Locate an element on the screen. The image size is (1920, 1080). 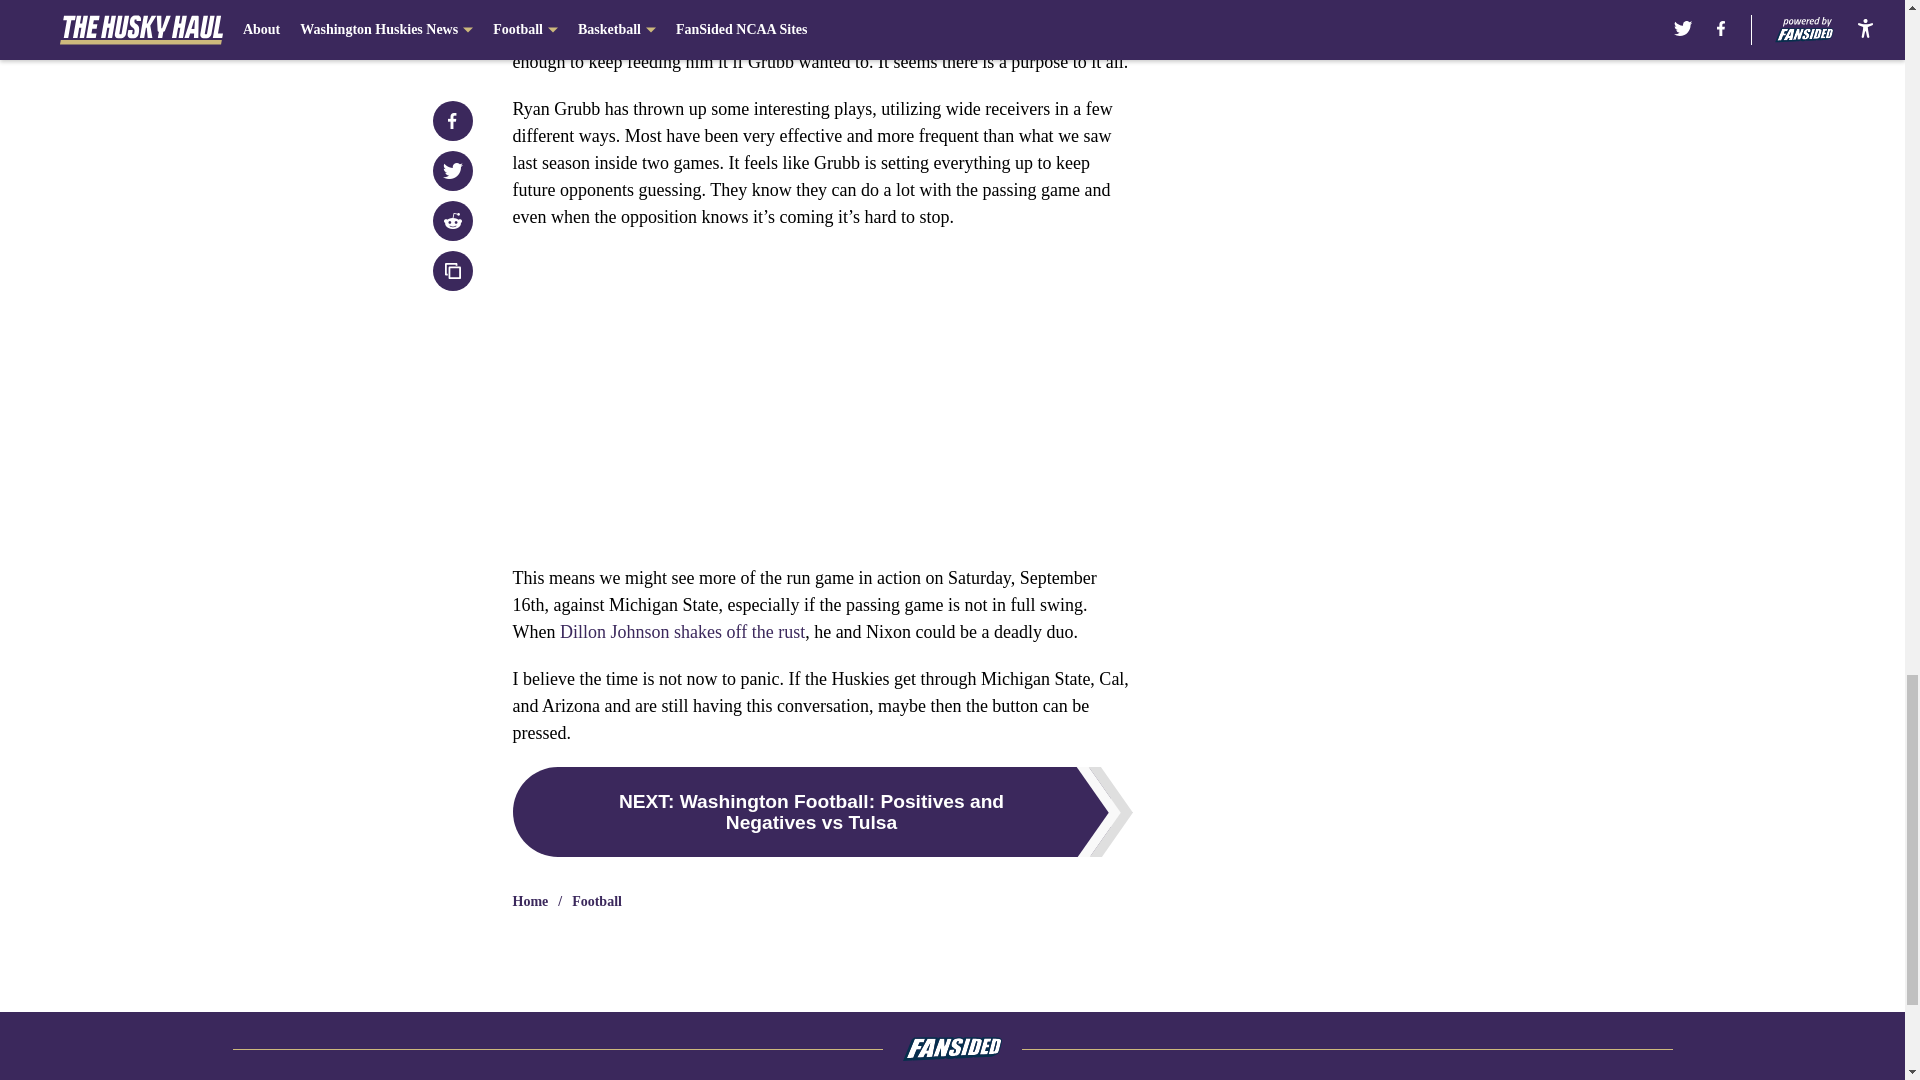
Football is located at coordinates (597, 902).